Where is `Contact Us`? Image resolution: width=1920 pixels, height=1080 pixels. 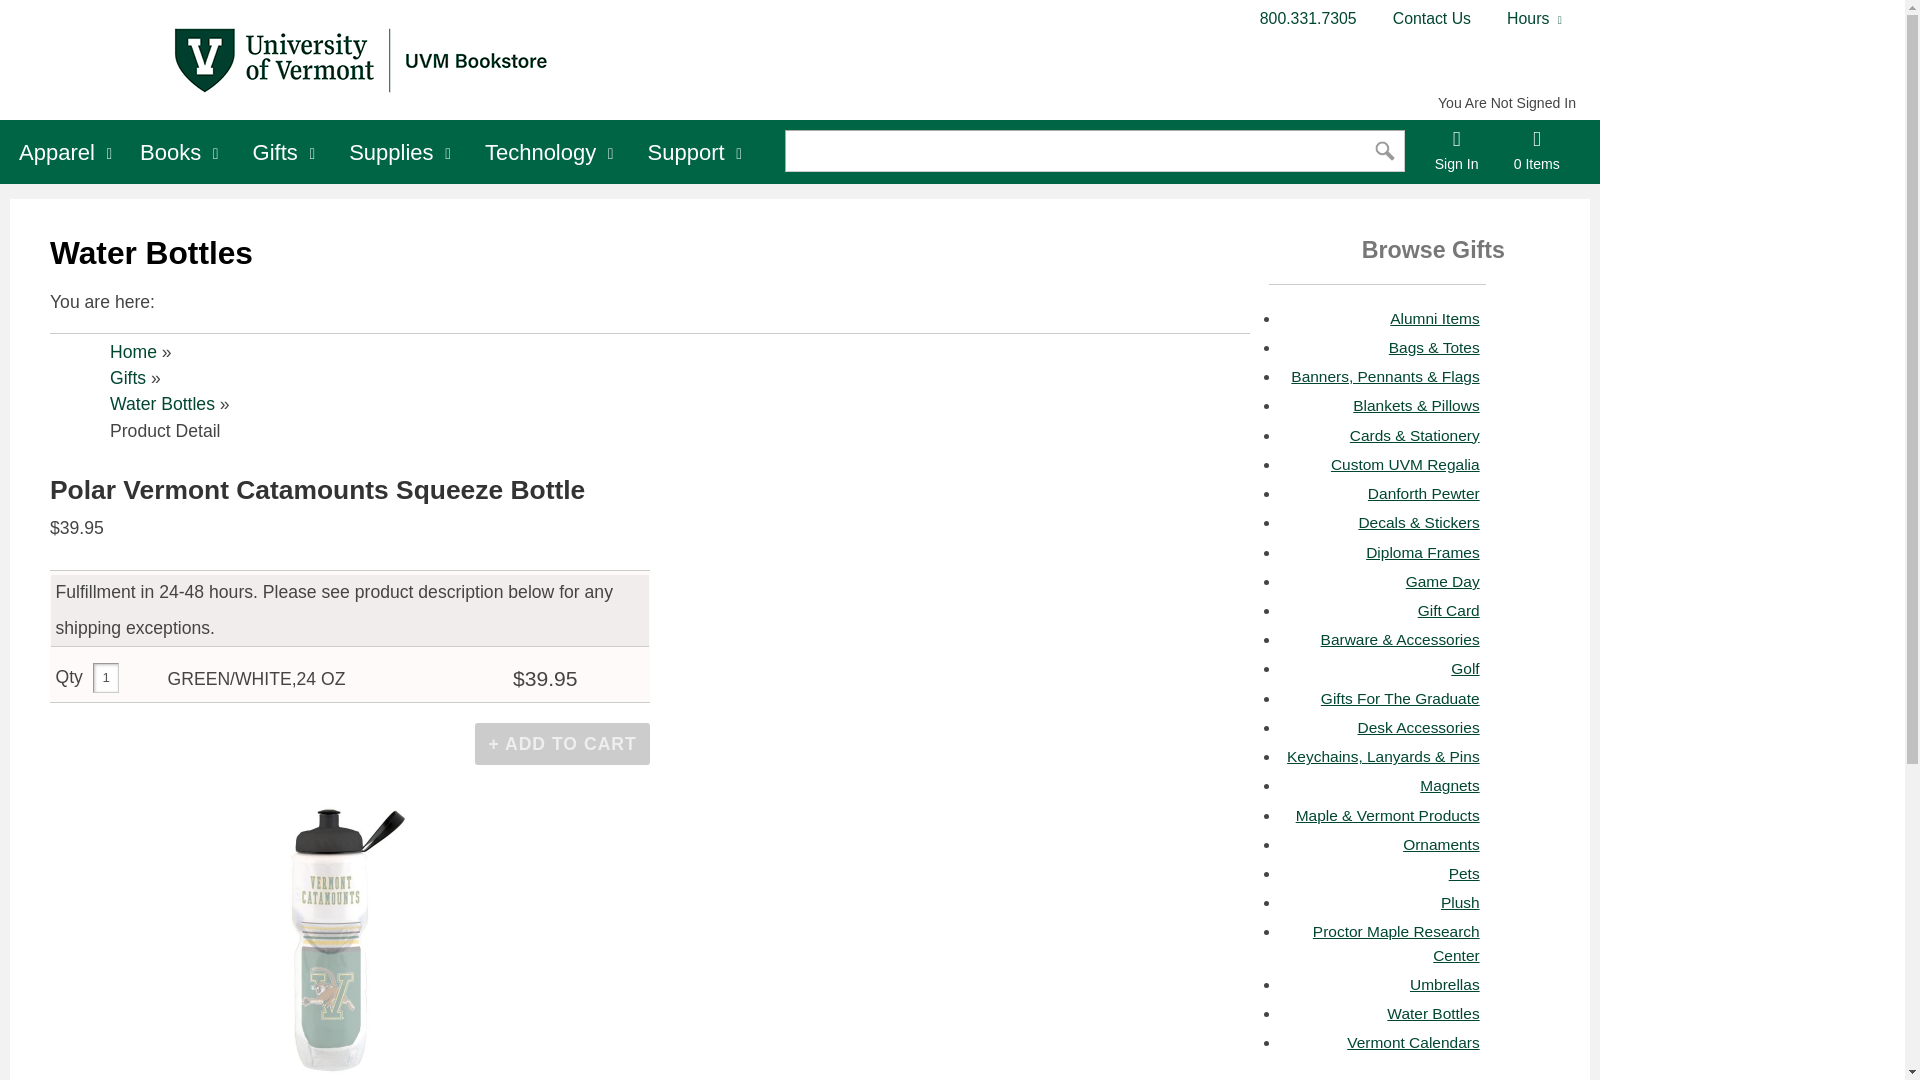
Contact Us is located at coordinates (1432, 18).